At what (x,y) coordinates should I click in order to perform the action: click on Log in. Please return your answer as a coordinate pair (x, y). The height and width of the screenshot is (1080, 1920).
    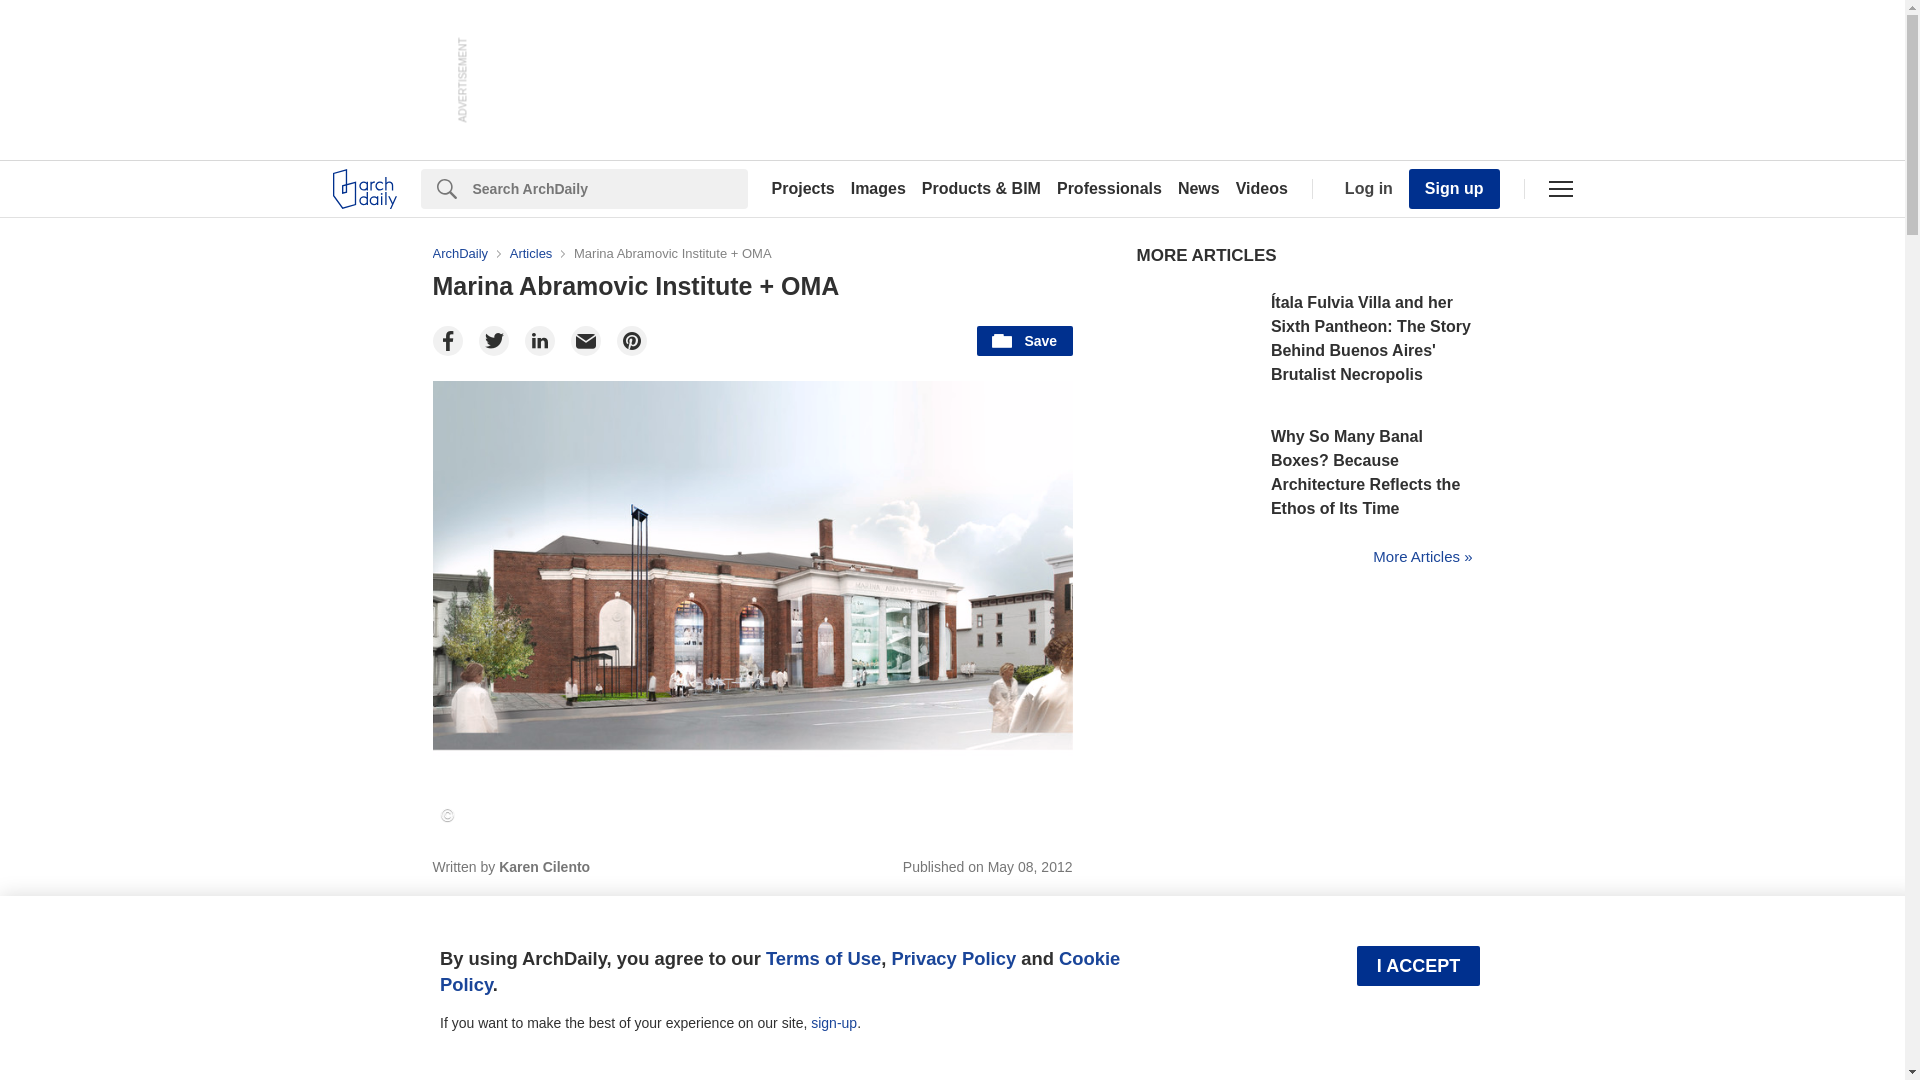
    Looking at the image, I should click on (1364, 188).